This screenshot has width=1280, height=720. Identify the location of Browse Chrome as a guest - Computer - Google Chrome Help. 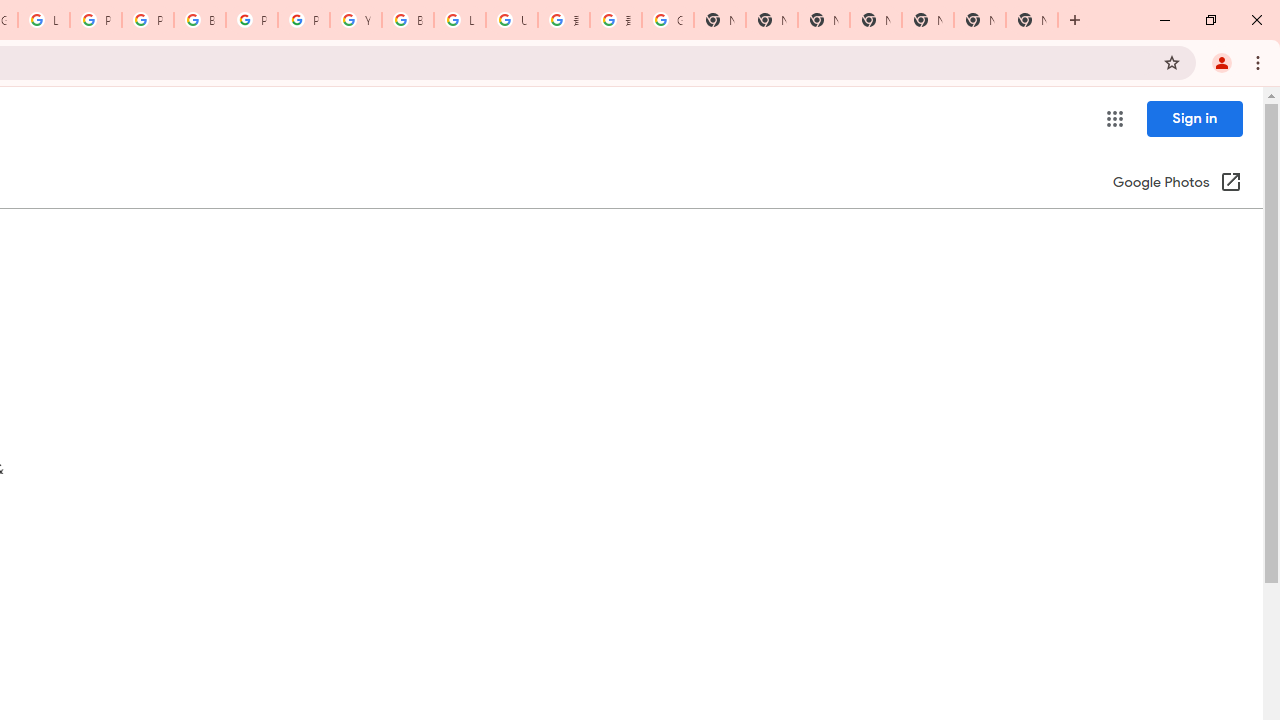
(407, 20).